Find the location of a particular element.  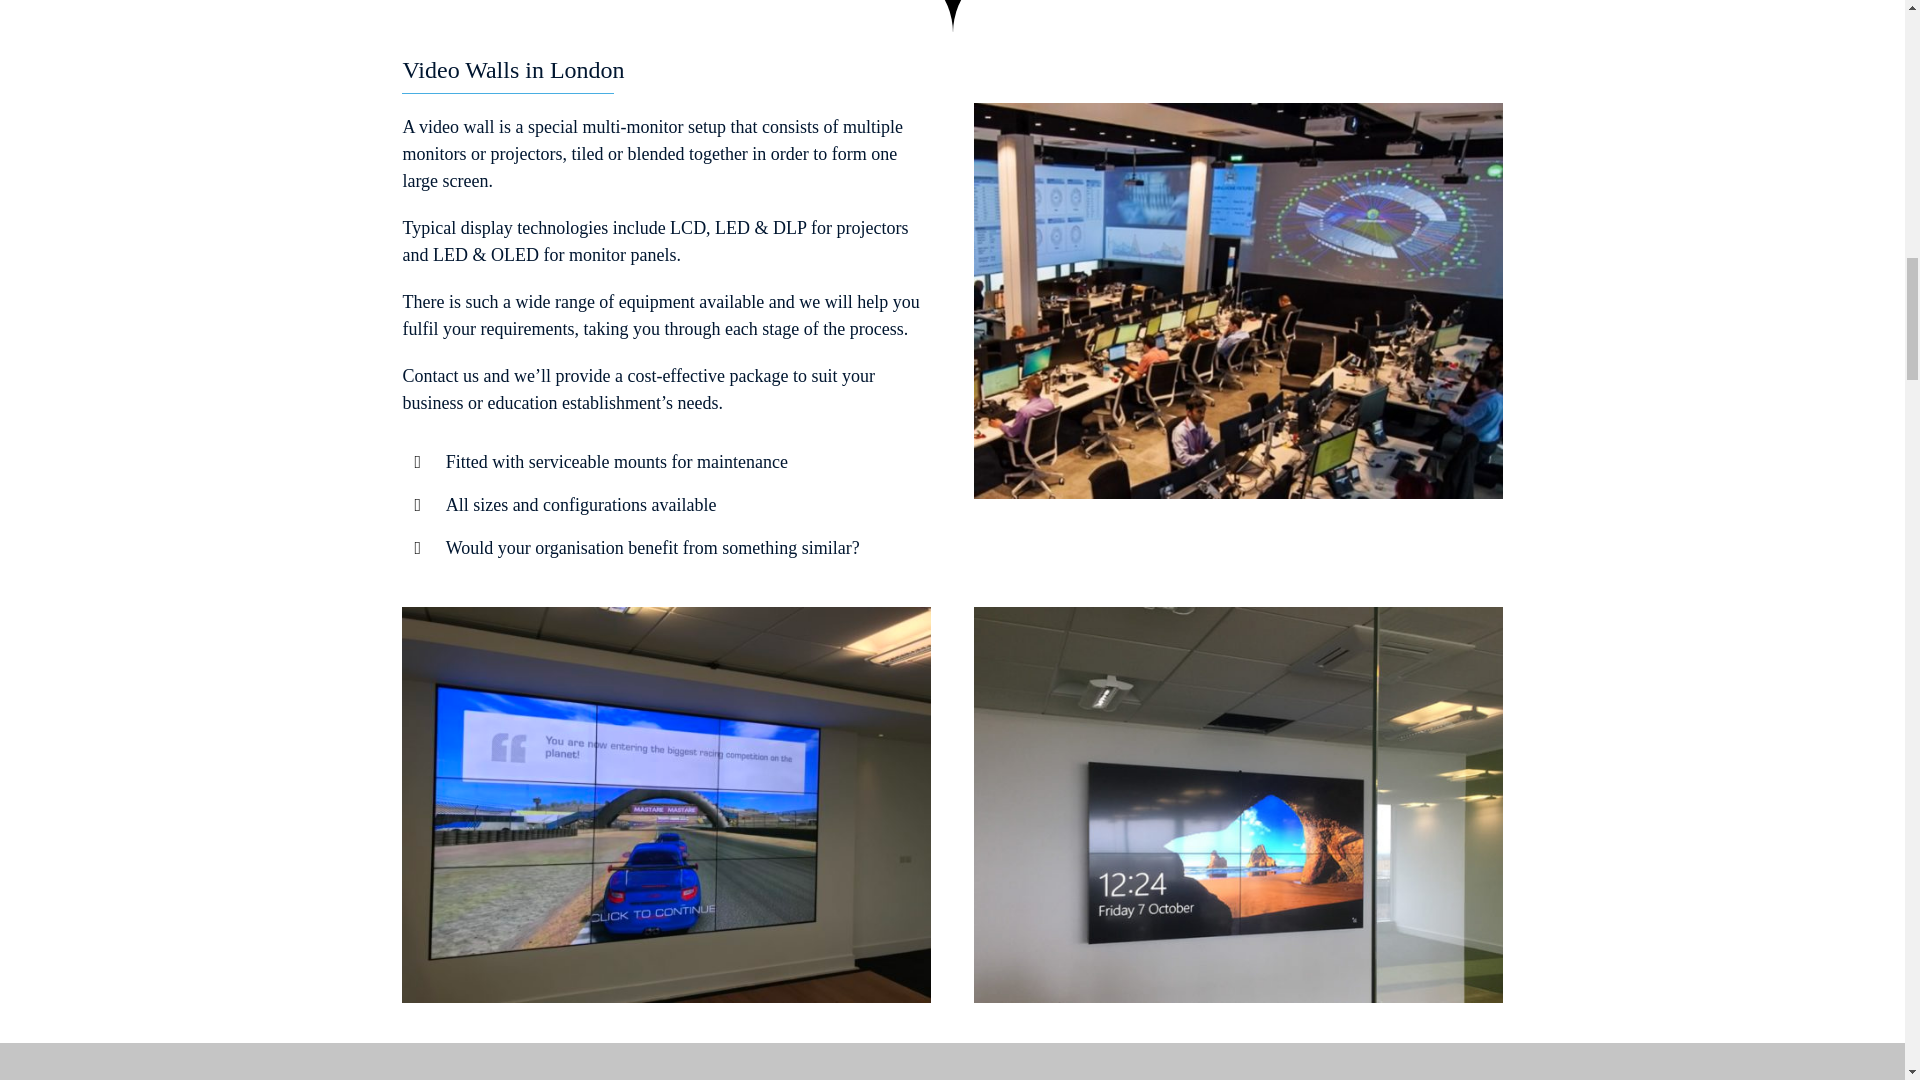

av-solutions-video-wall-1 is located at coordinates (665, 804).